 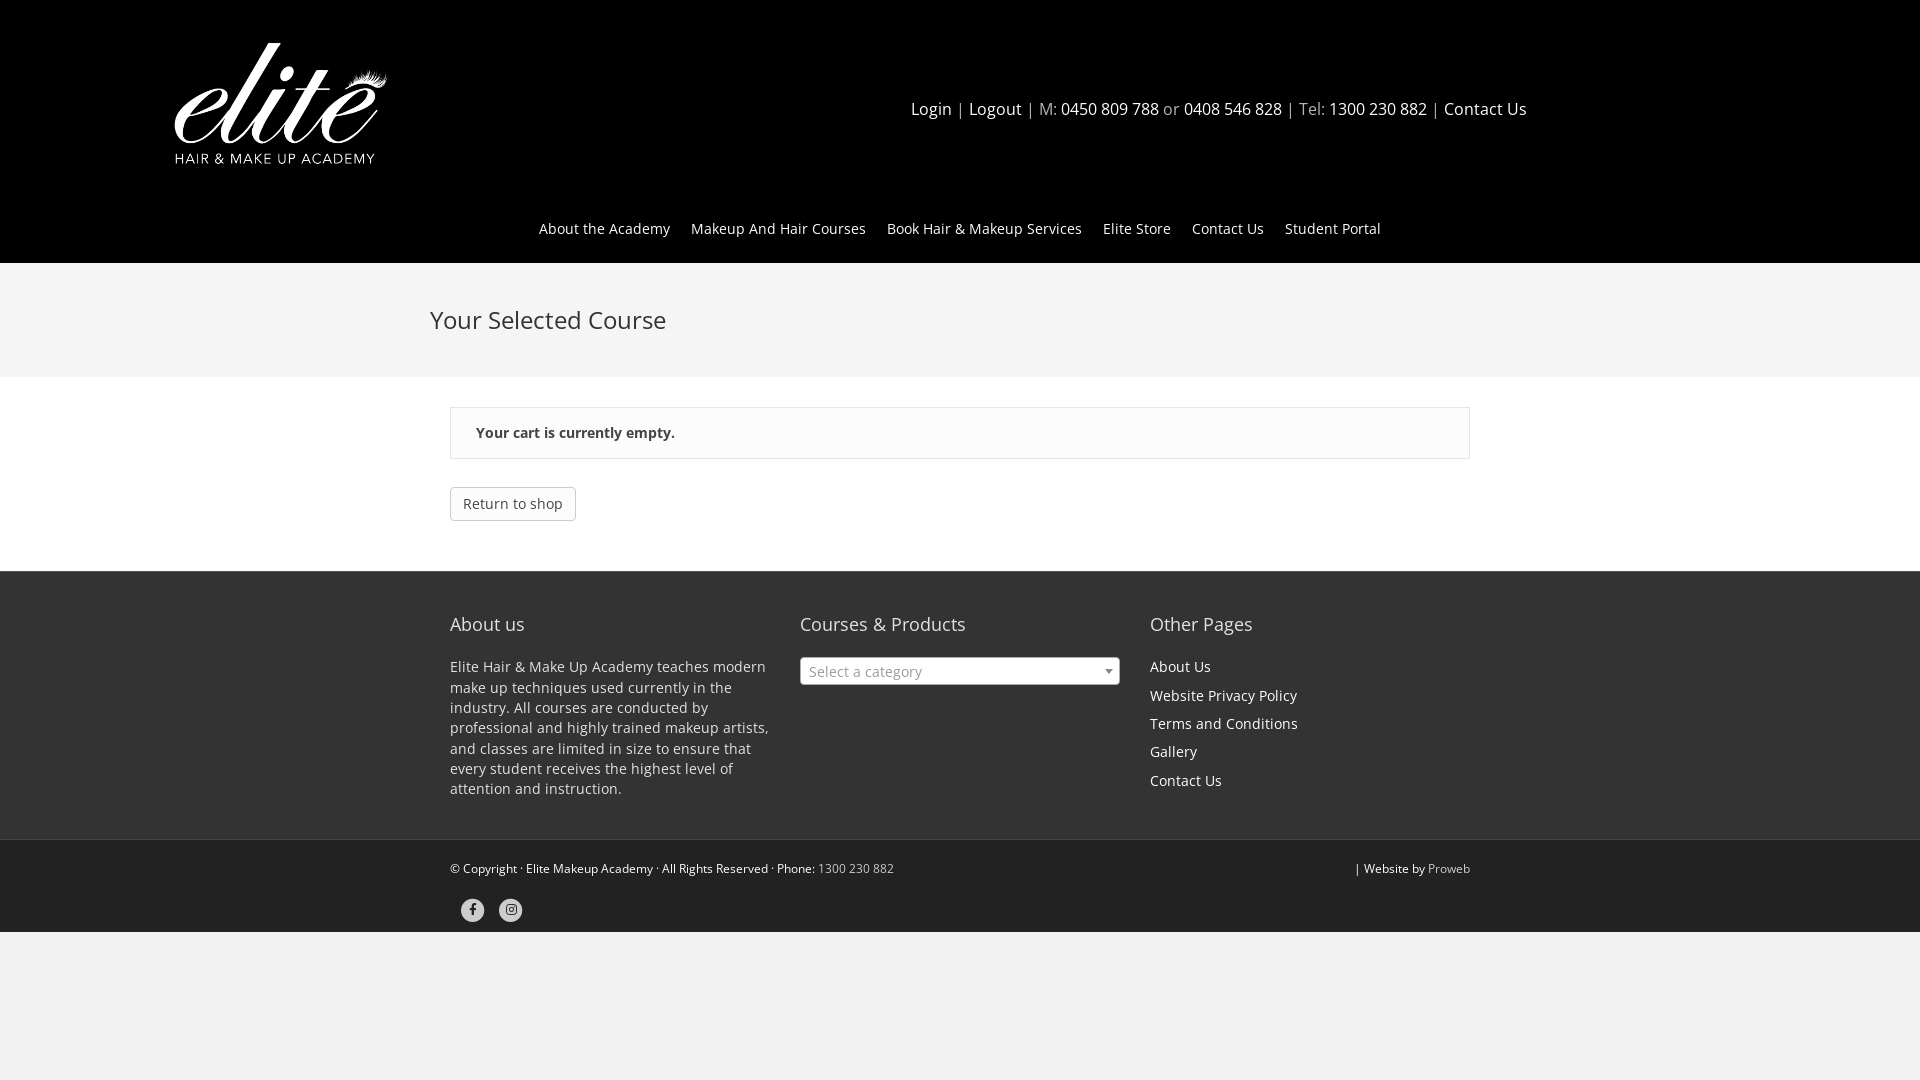 What do you see at coordinates (1228, 229) in the screenshot?
I see `Contact Us` at bounding box center [1228, 229].